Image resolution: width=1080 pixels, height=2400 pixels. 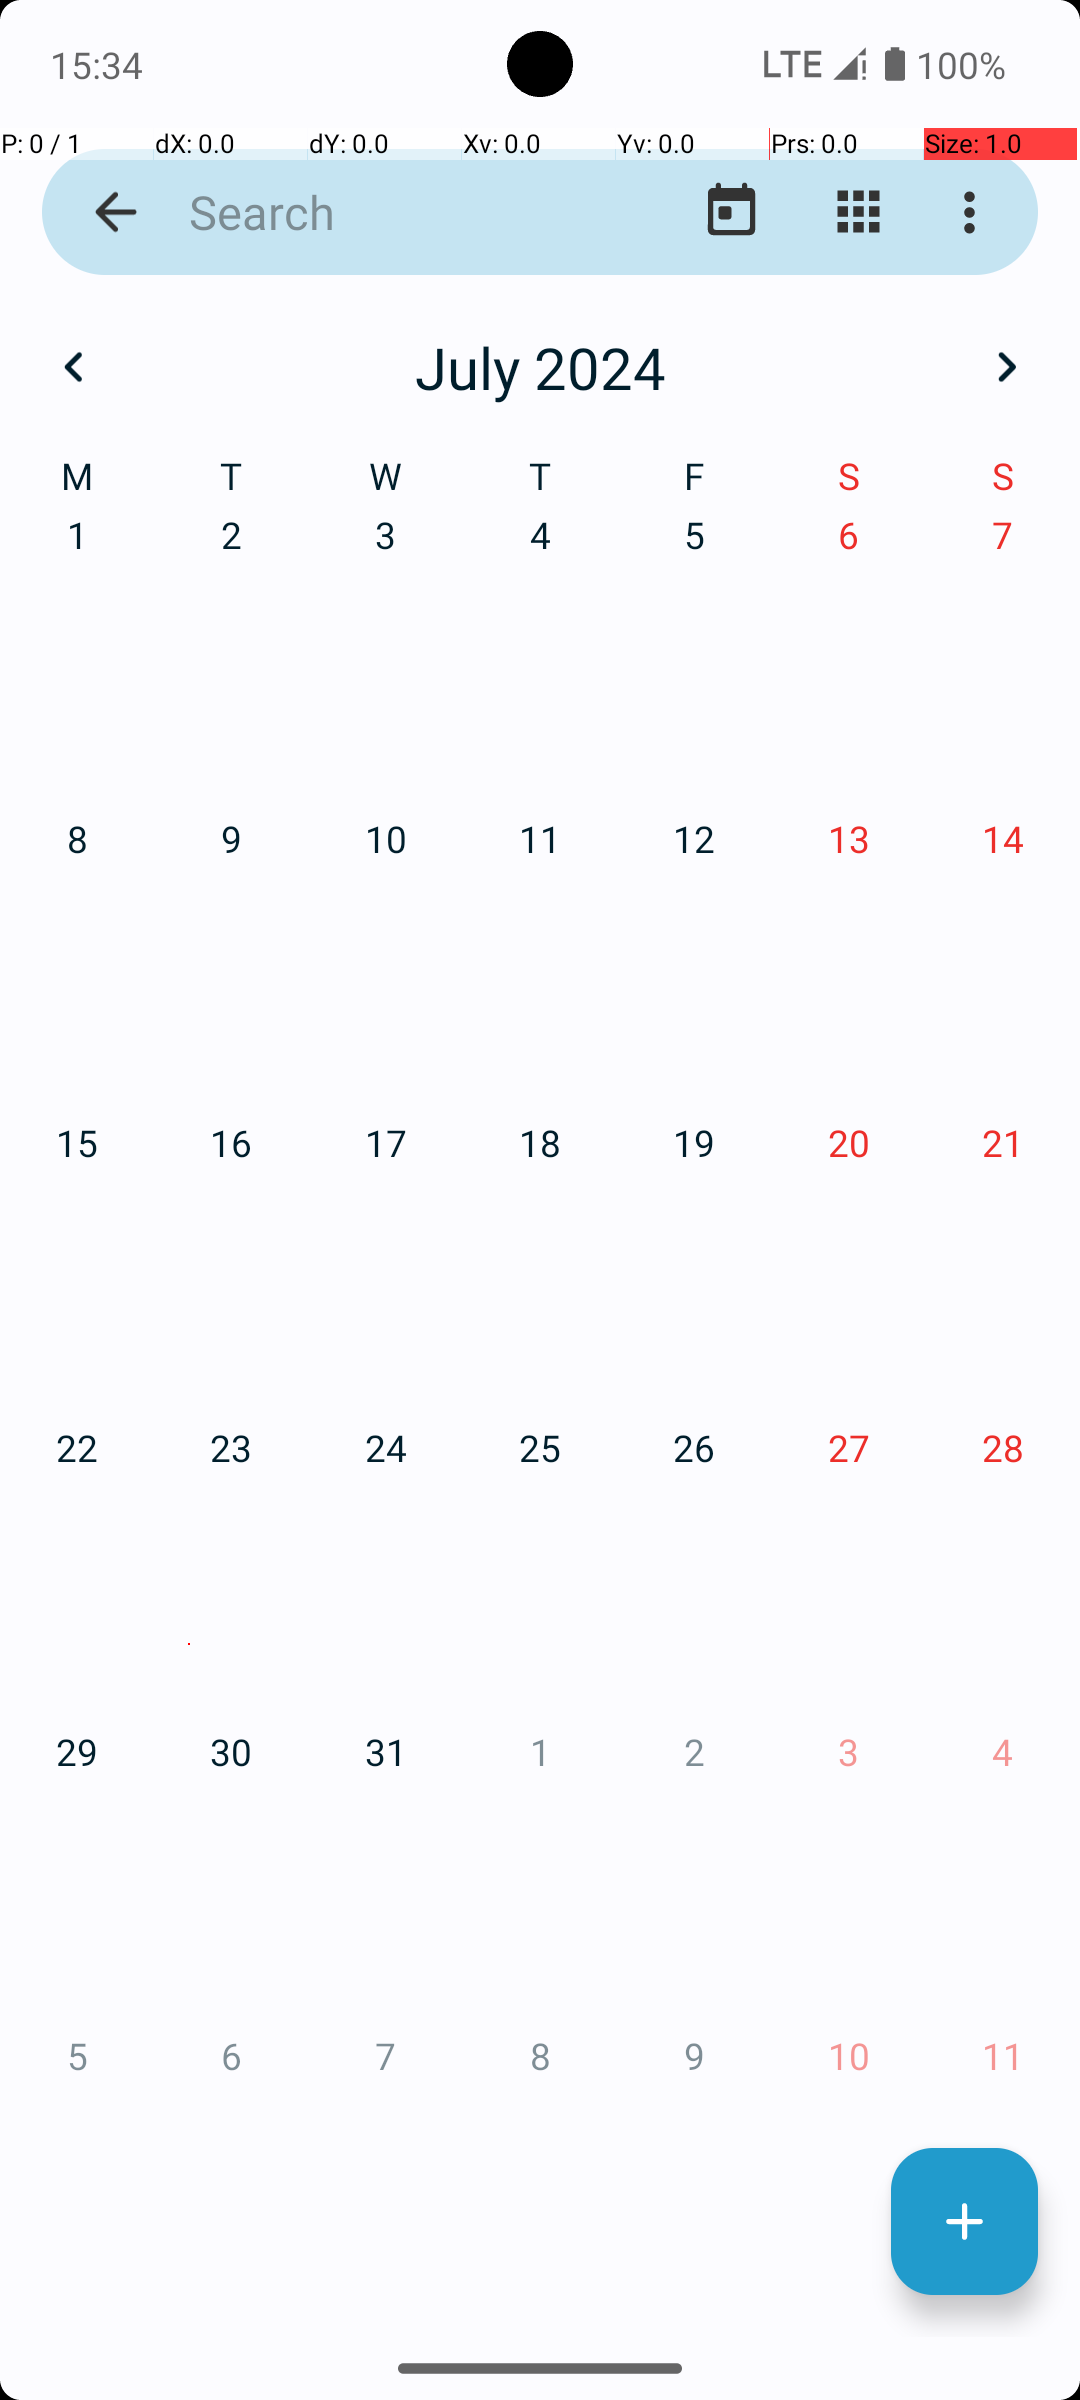 What do you see at coordinates (540, 490) in the screenshot?
I see `FEBRUARY` at bounding box center [540, 490].